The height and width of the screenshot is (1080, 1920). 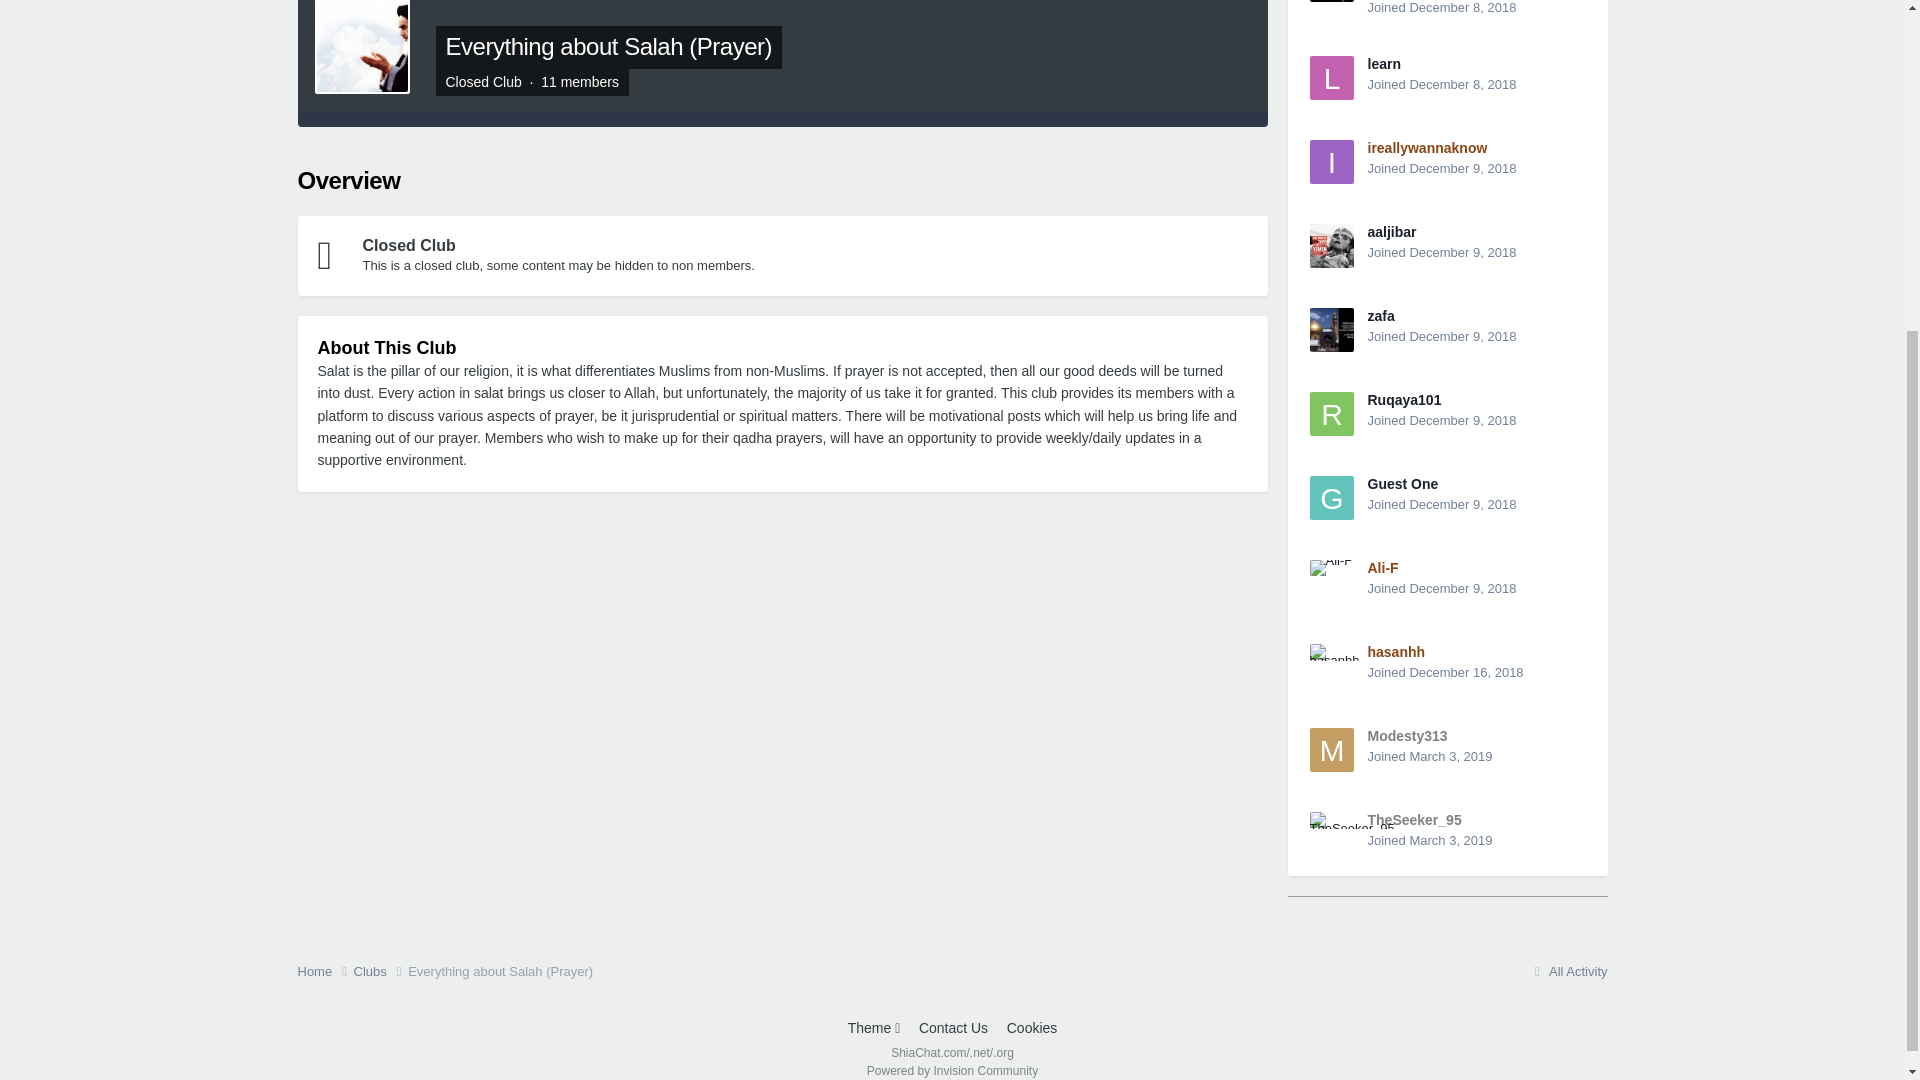 I want to click on Go to Guest One's profile, so click(x=1402, y=484).